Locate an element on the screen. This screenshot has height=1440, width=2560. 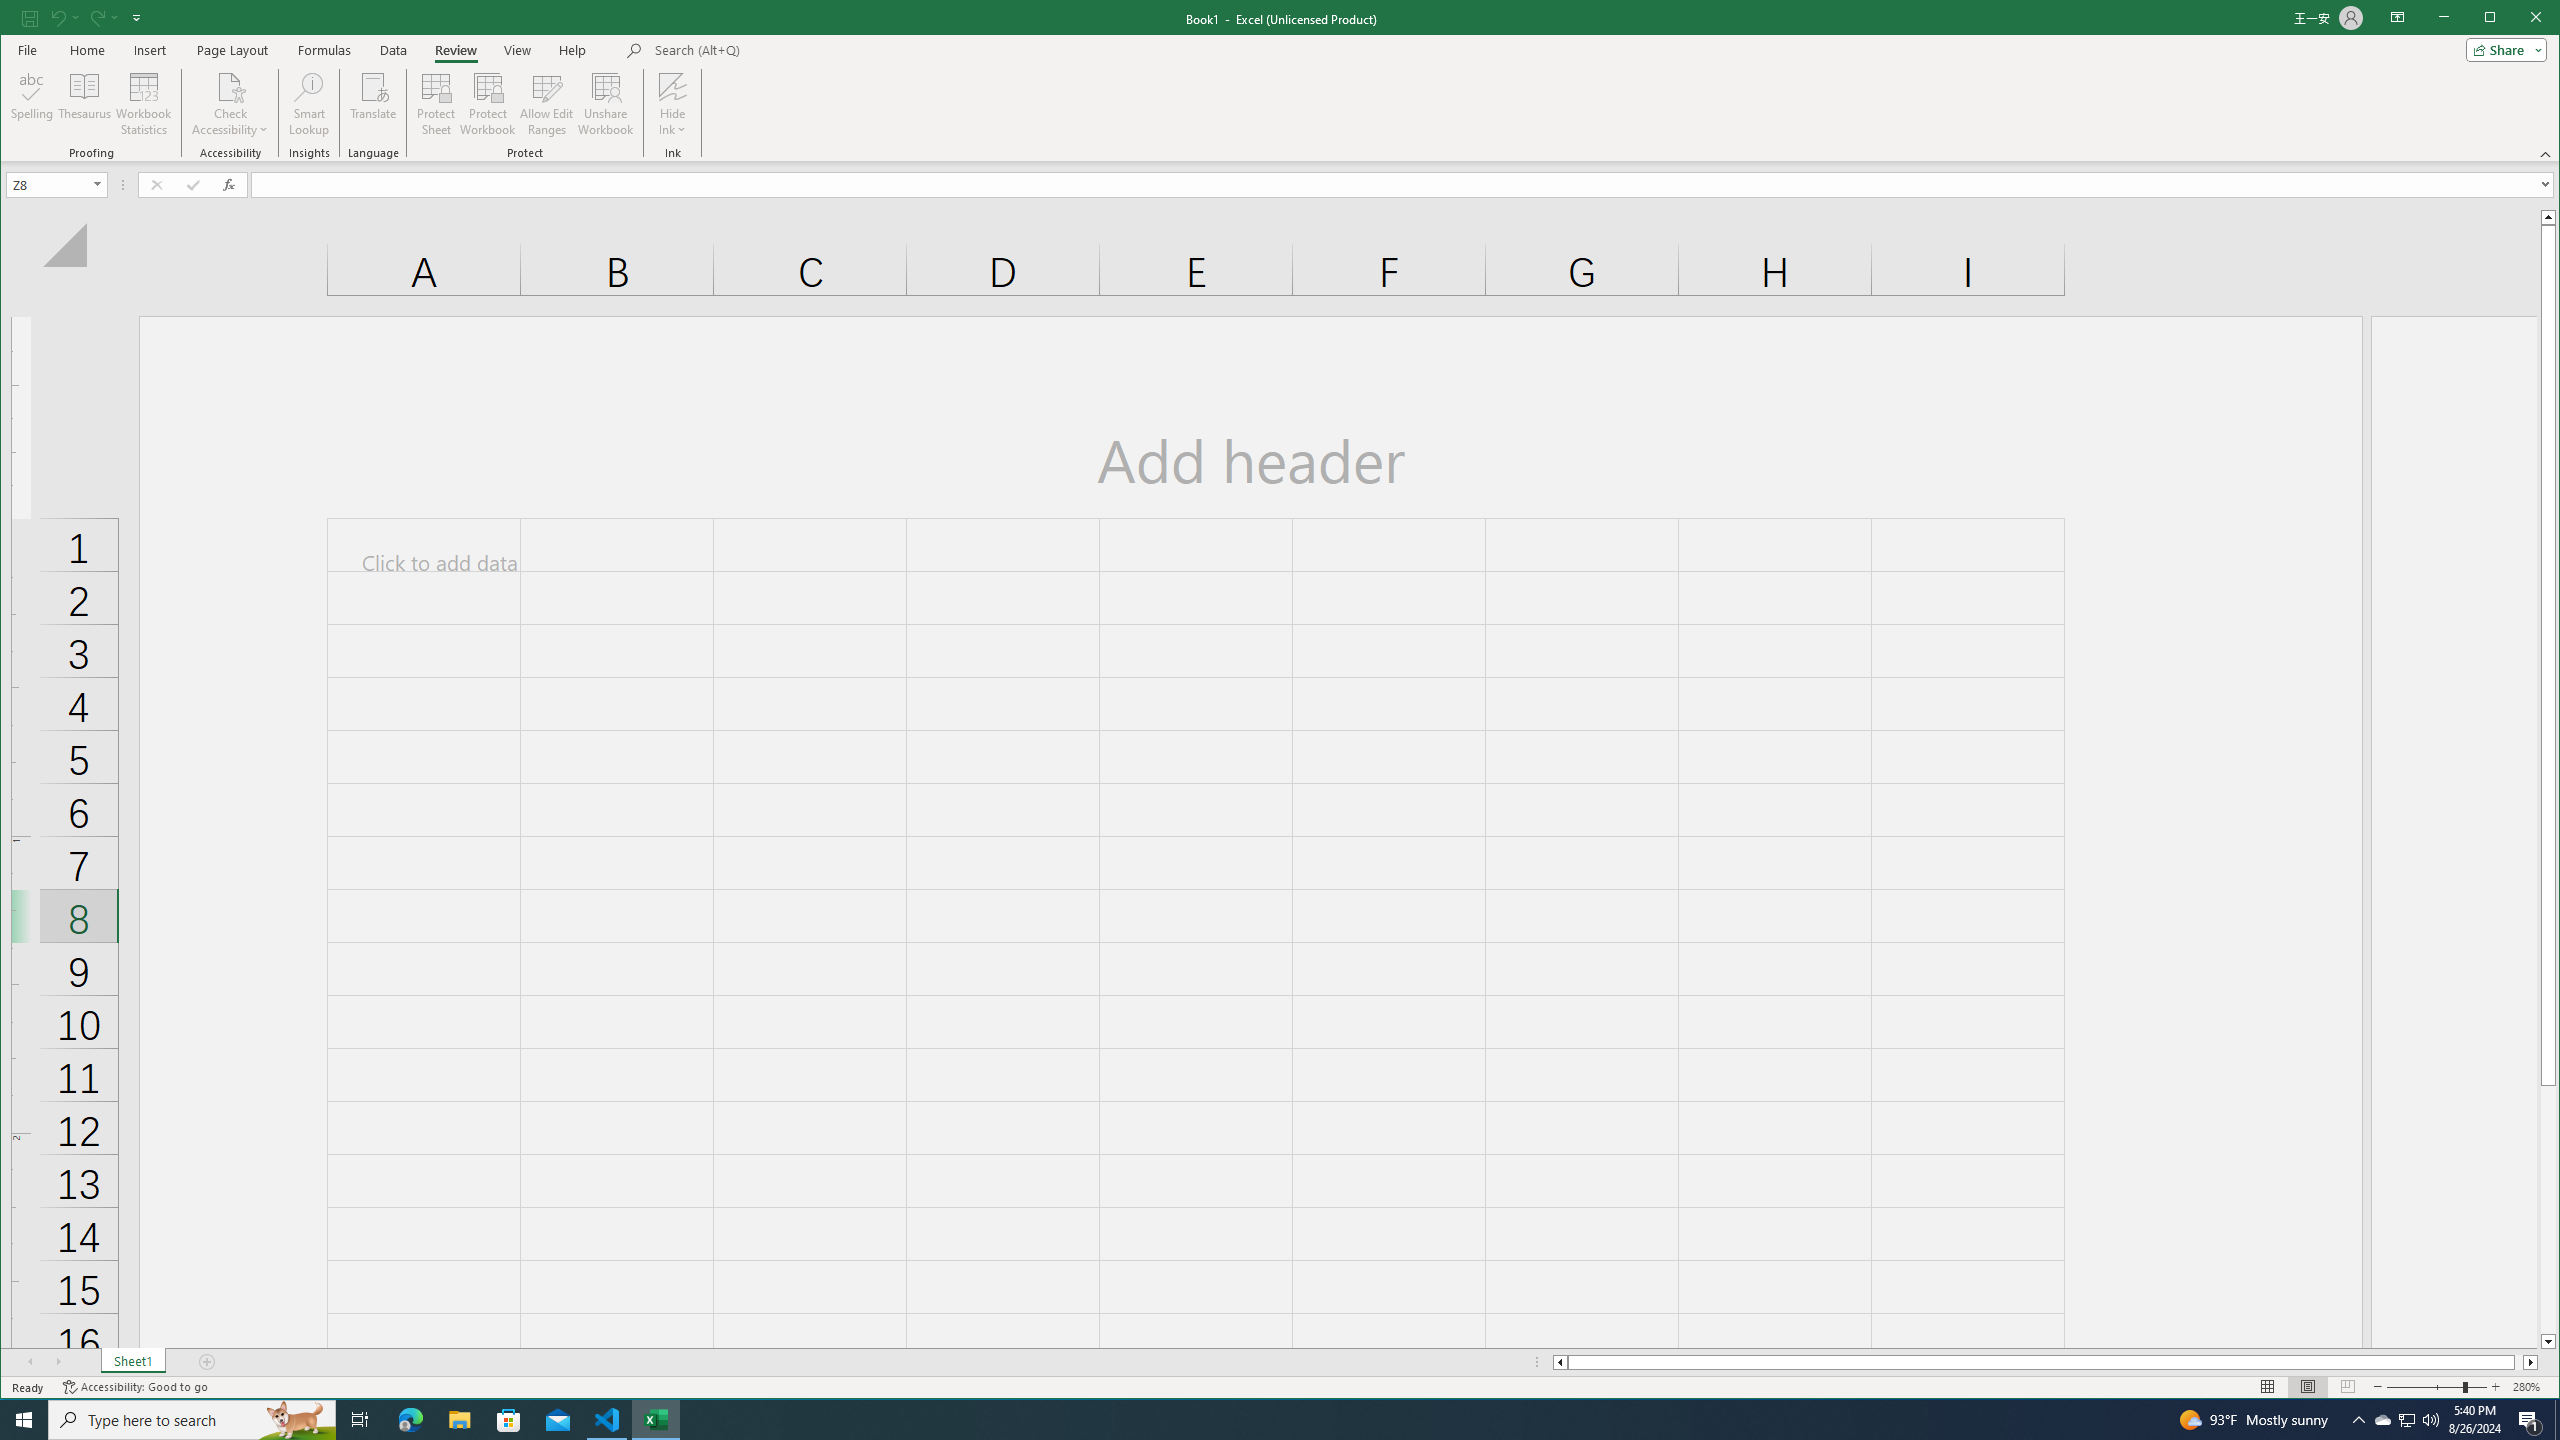
Formula Bar is located at coordinates (2502, 49).